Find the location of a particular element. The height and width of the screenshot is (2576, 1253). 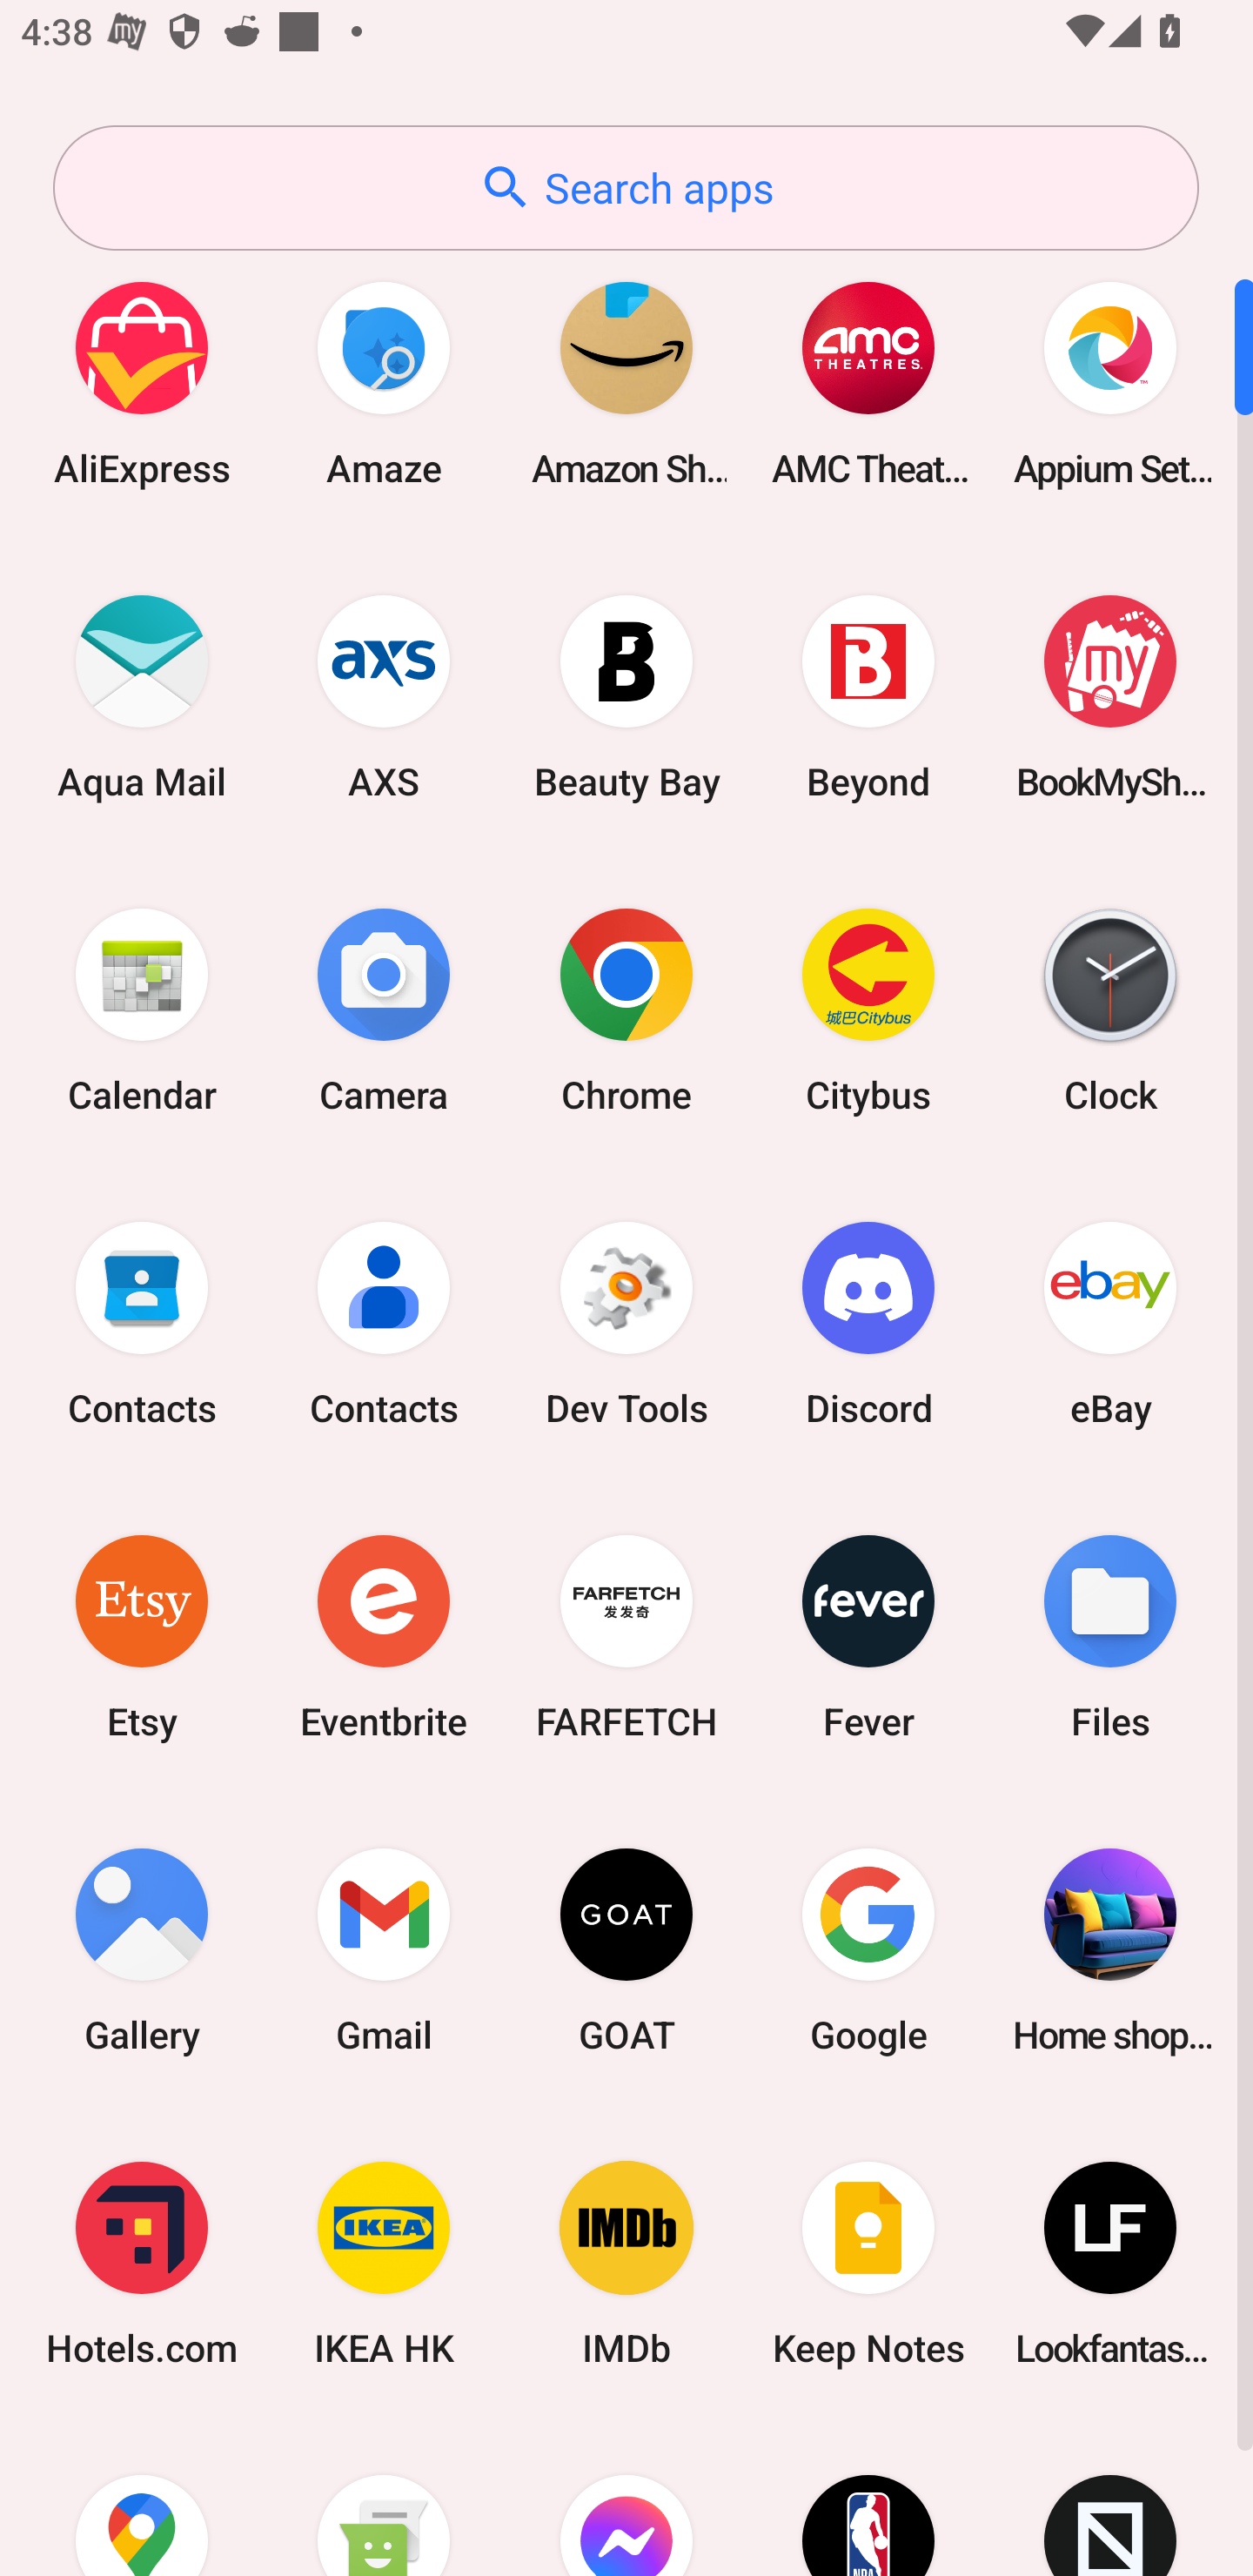

Beyond is located at coordinates (868, 696).